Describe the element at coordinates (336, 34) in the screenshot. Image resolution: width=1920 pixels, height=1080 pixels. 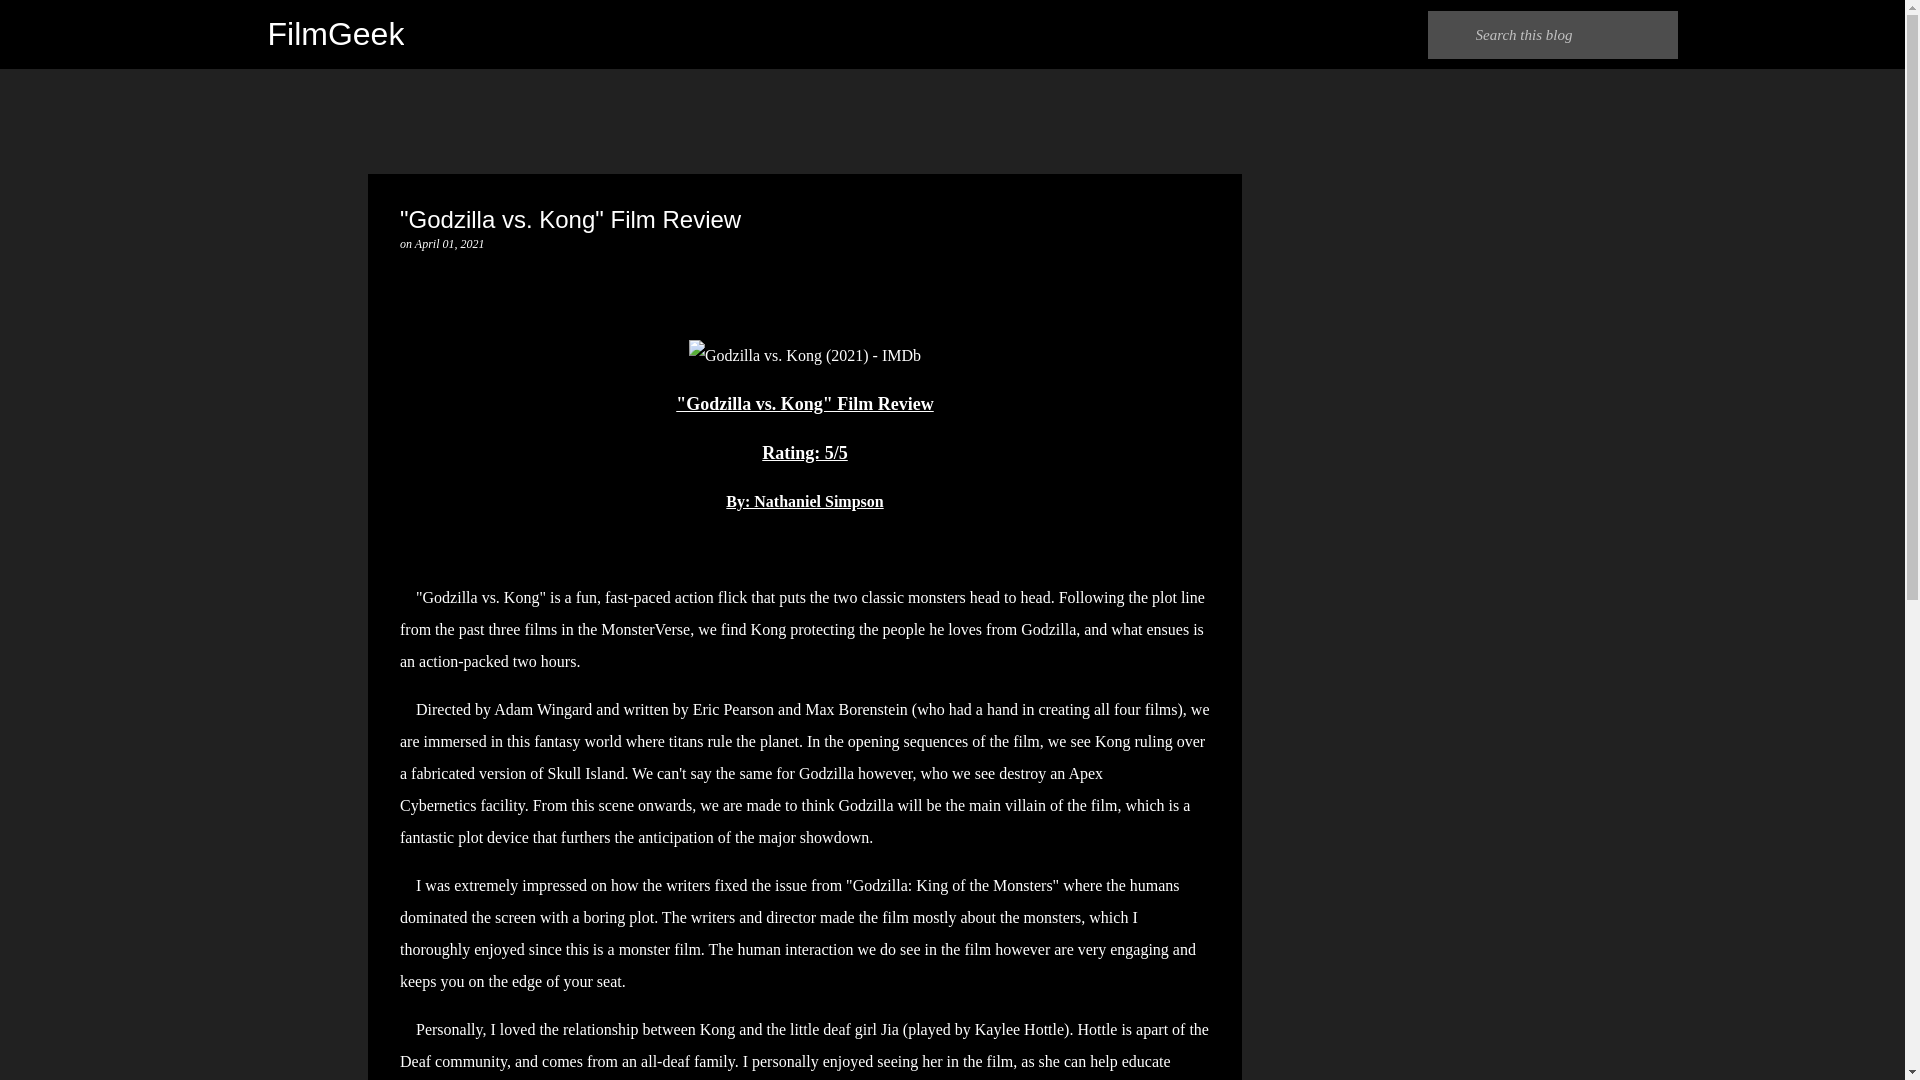
I see `FilmGeek` at that location.